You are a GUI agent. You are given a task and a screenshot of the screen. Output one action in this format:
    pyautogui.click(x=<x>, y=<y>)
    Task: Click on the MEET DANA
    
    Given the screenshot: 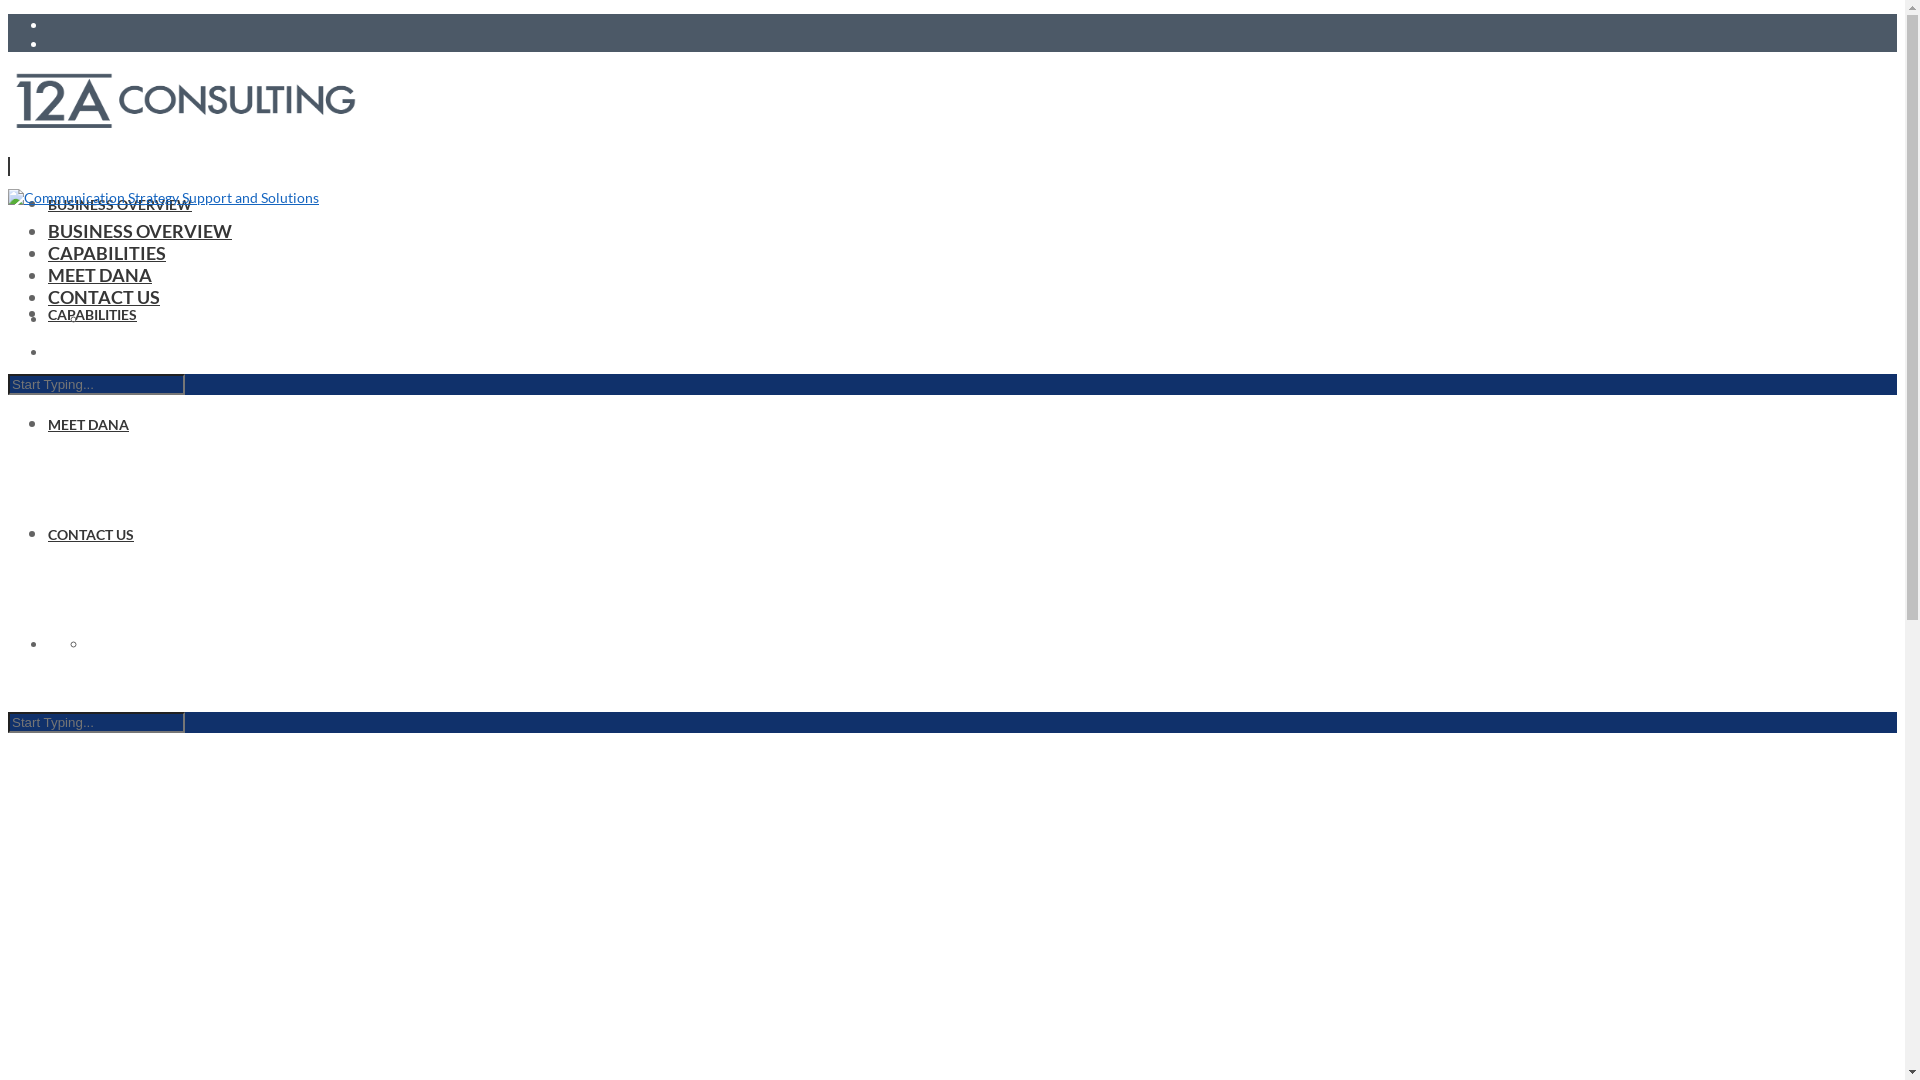 What is the action you would take?
    pyautogui.click(x=100, y=275)
    